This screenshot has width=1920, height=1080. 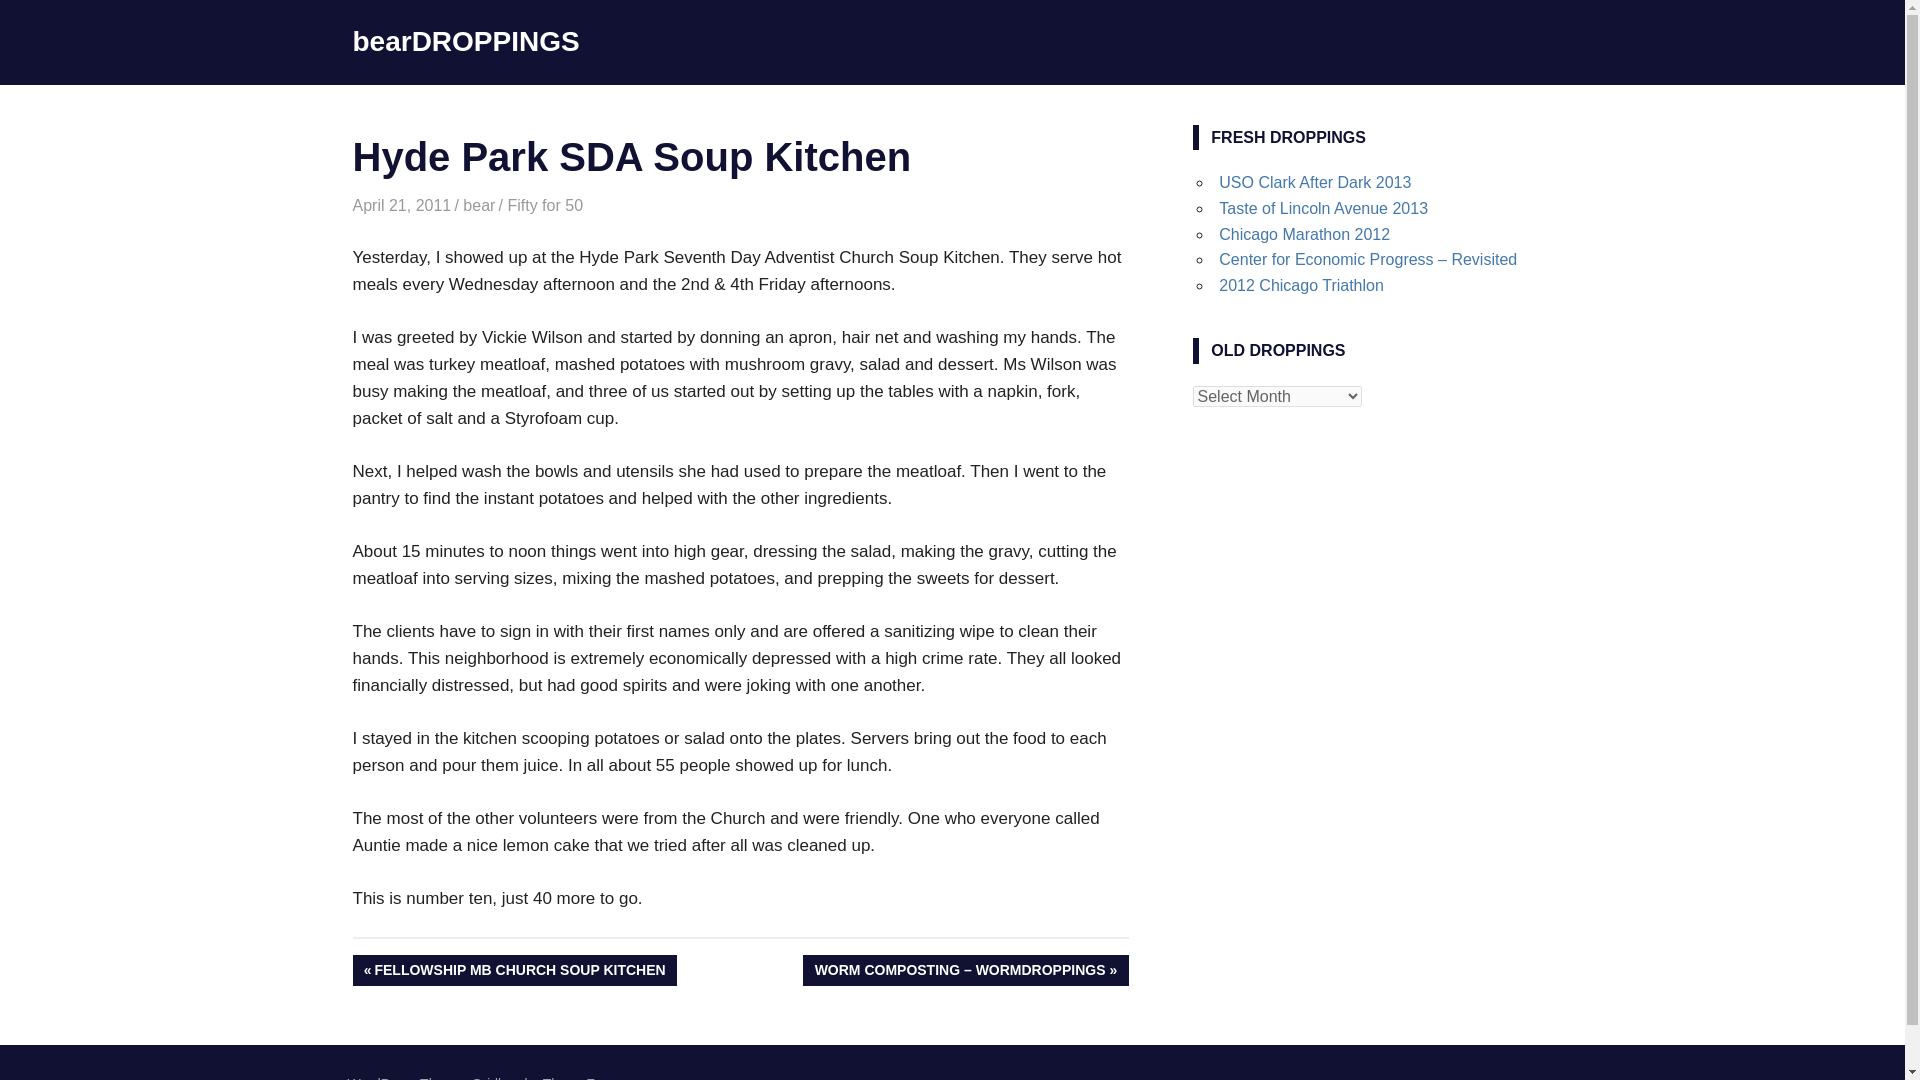 I want to click on USO Clark After Dark 2013, so click(x=1315, y=182).